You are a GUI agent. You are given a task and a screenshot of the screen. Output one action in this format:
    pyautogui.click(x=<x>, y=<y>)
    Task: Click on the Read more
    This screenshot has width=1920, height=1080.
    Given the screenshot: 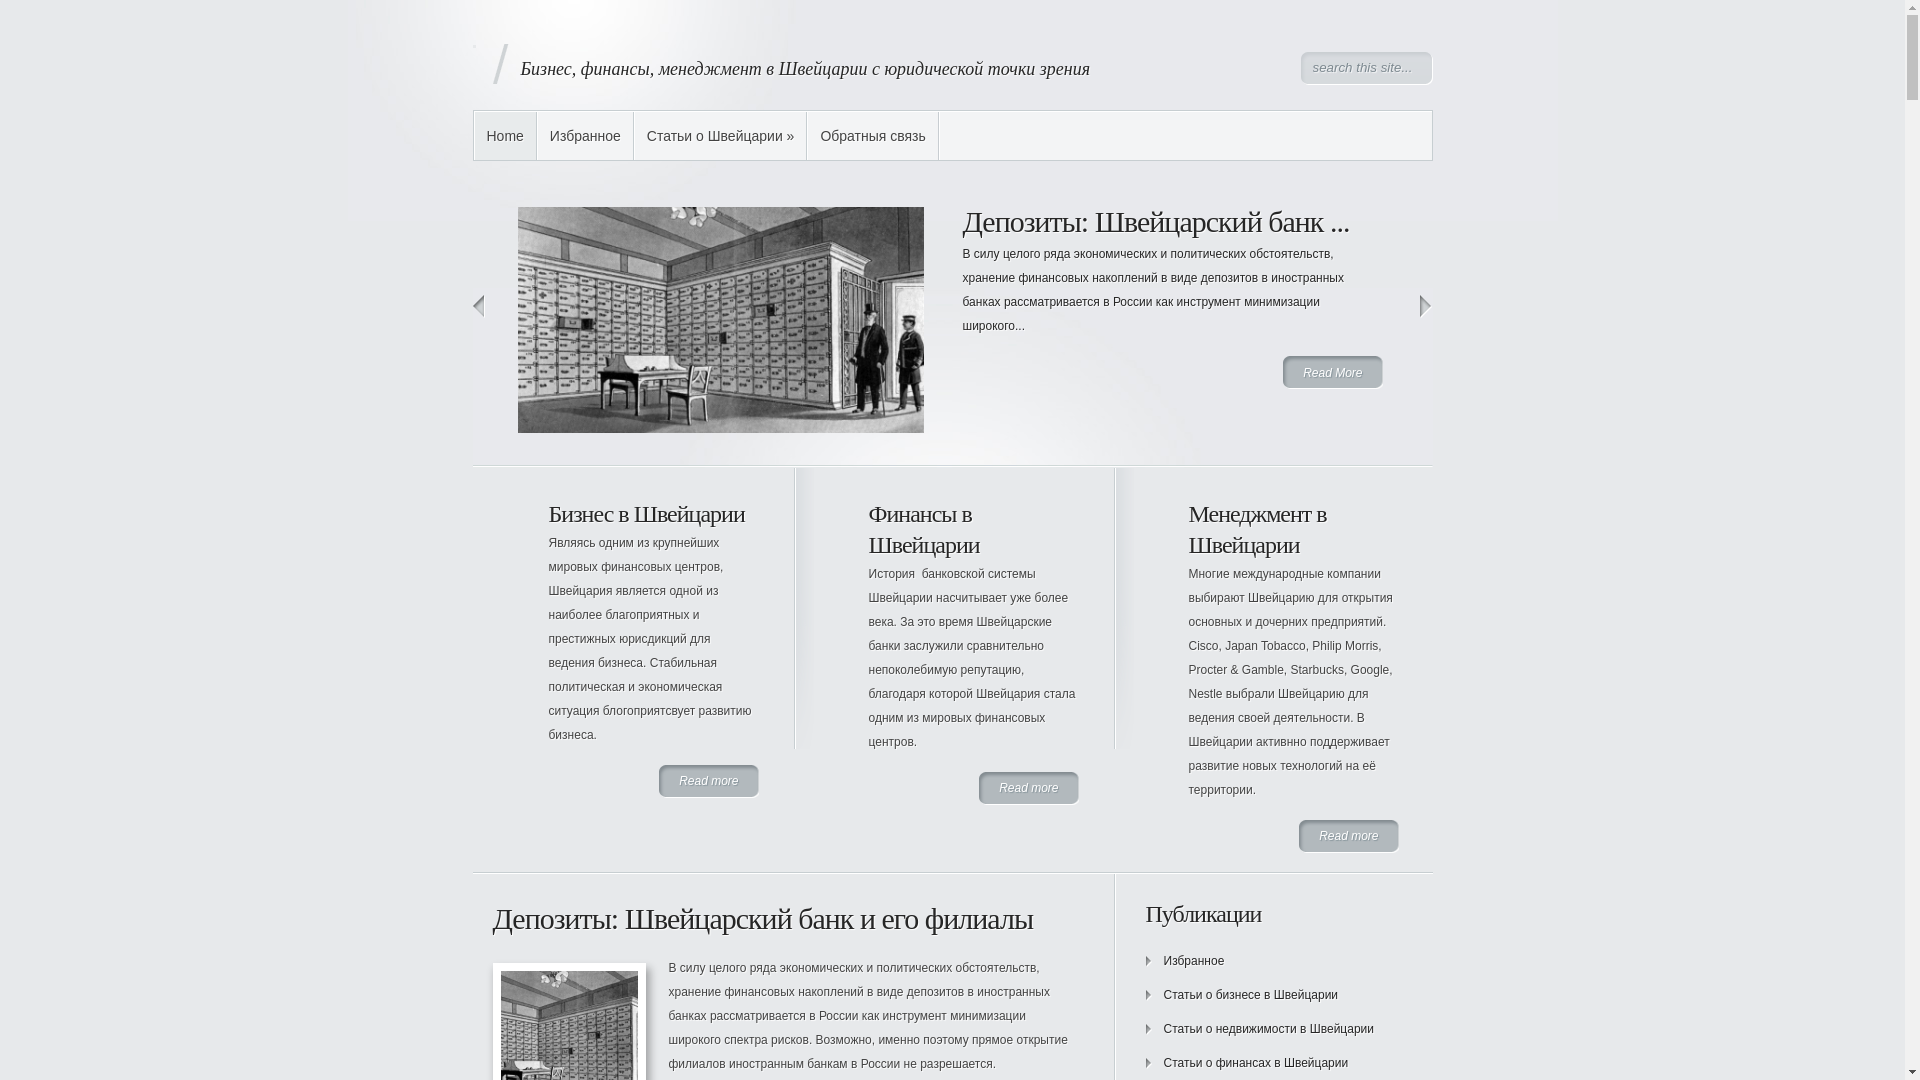 What is the action you would take?
    pyautogui.click(x=708, y=782)
    